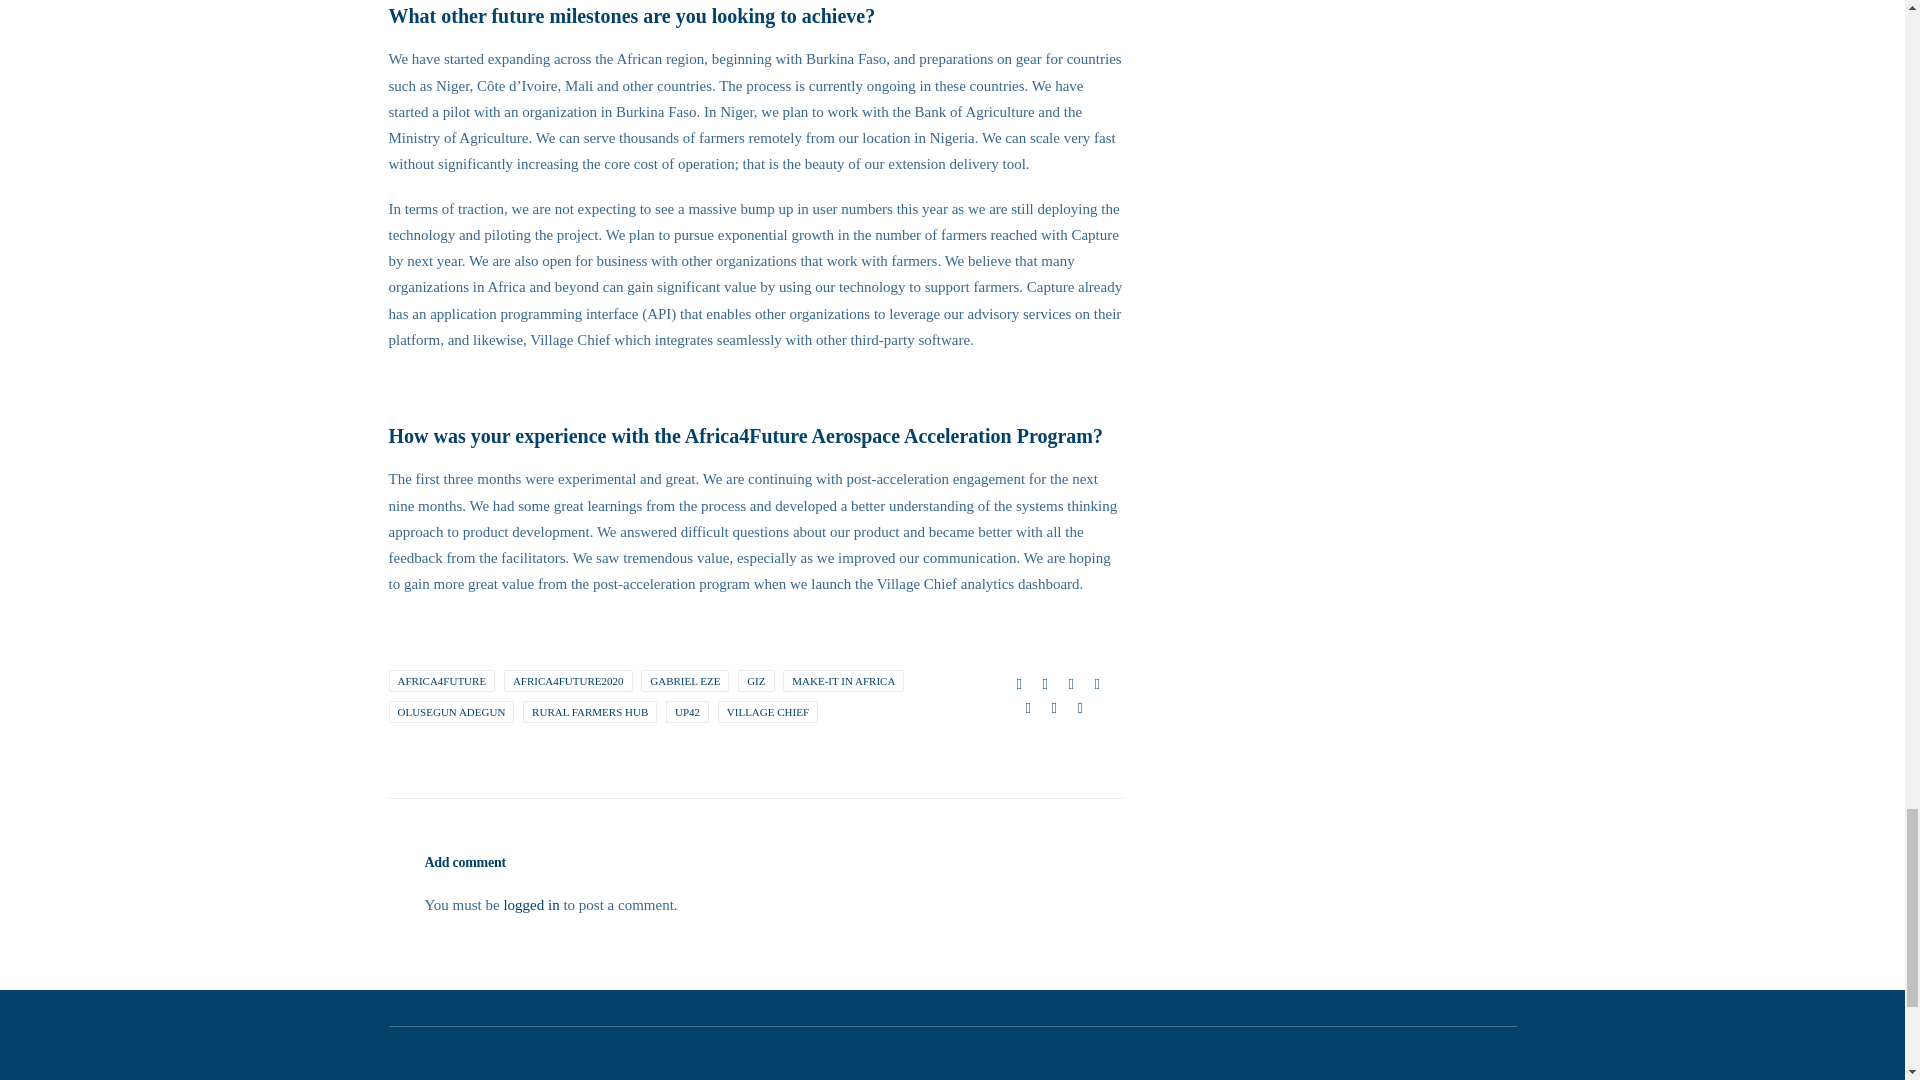  I want to click on logged in, so click(530, 904).